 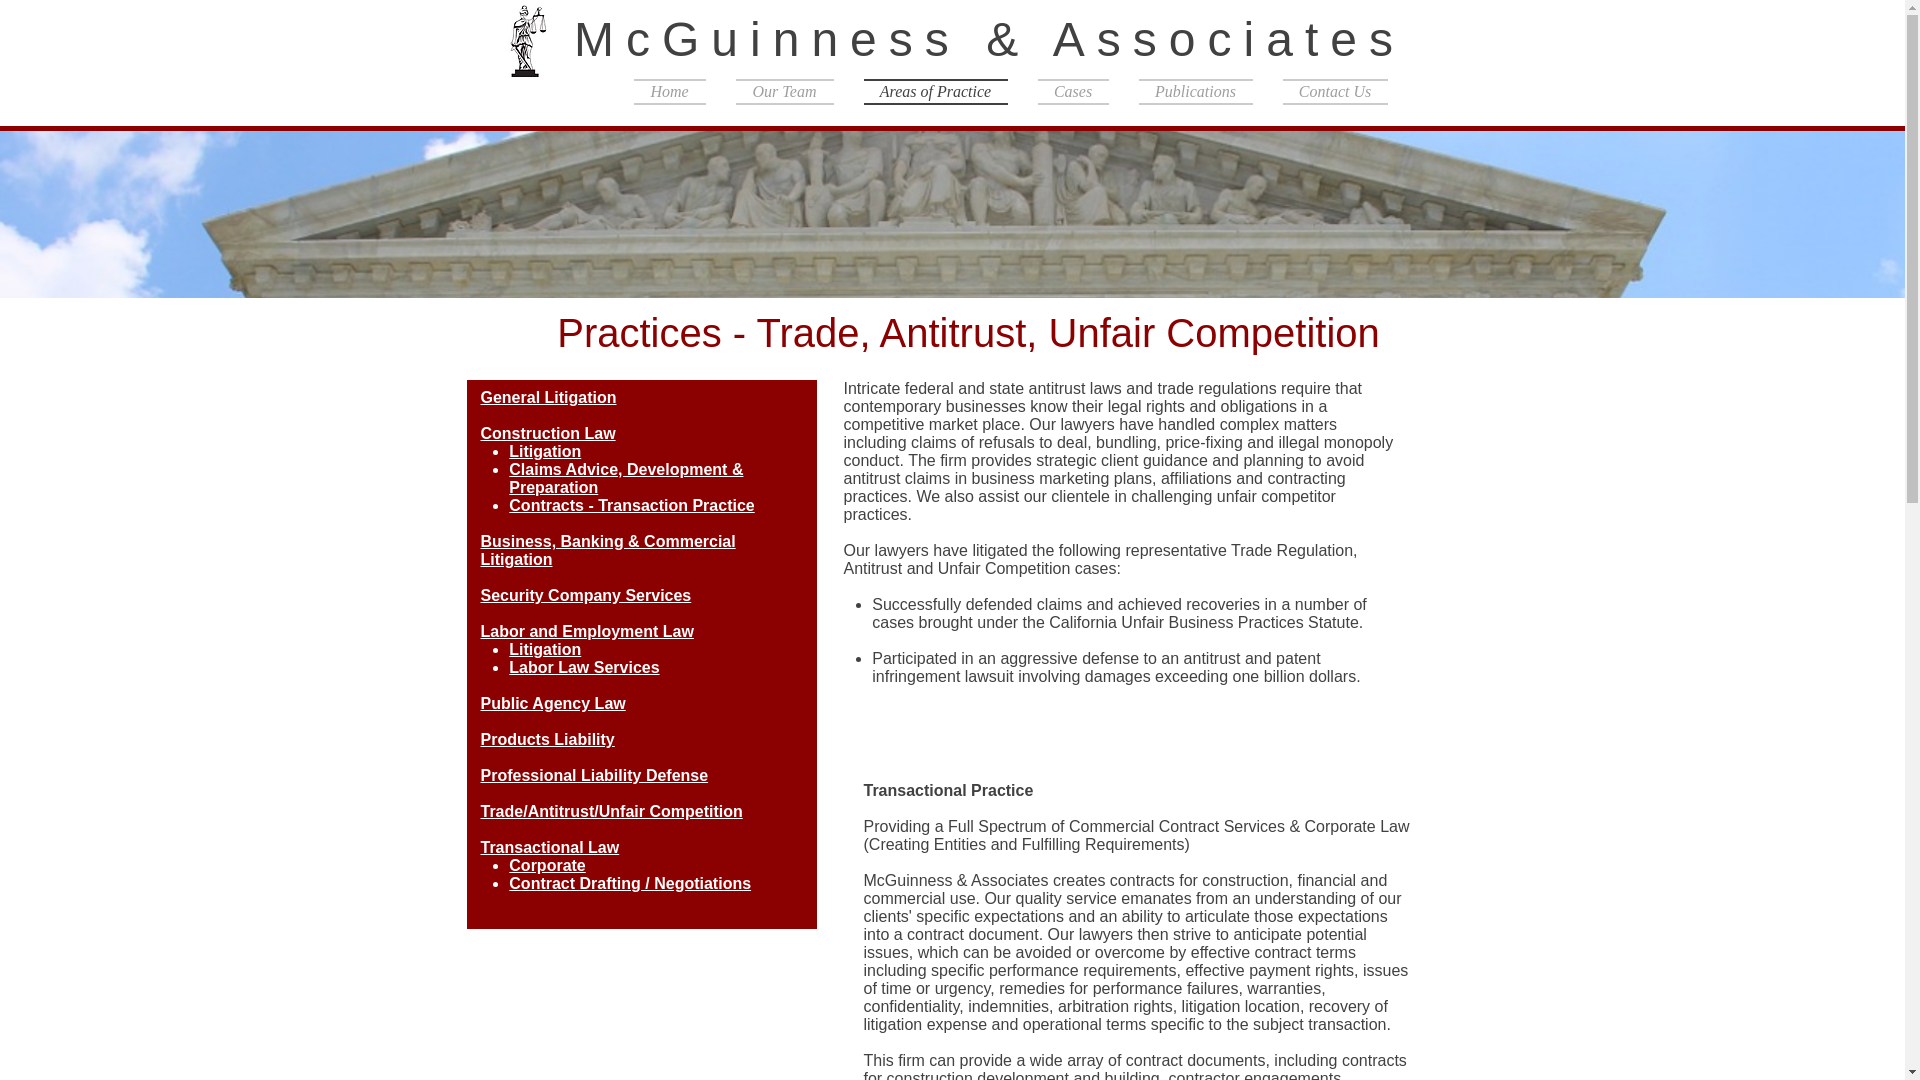 What do you see at coordinates (539, 444) in the screenshot?
I see `Litigation` at bounding box center [539, 444].